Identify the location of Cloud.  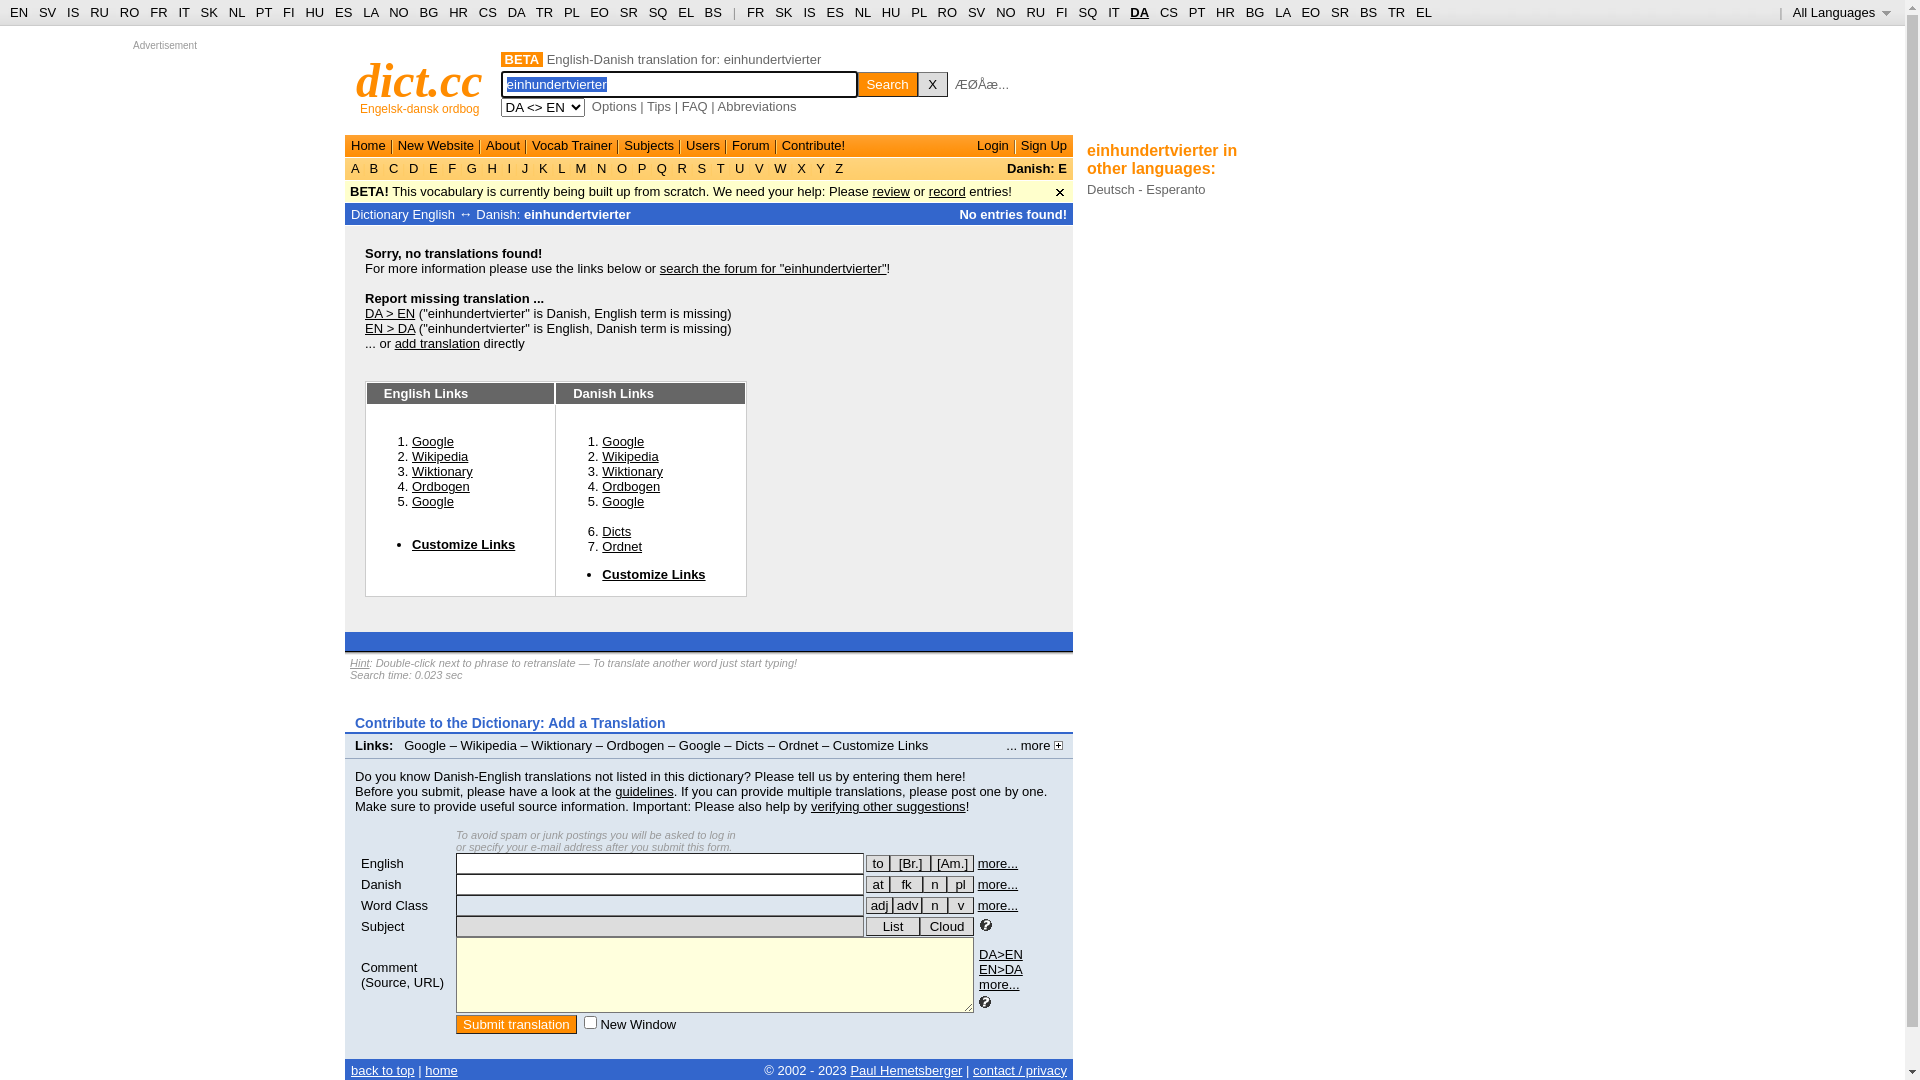
(947, 926).